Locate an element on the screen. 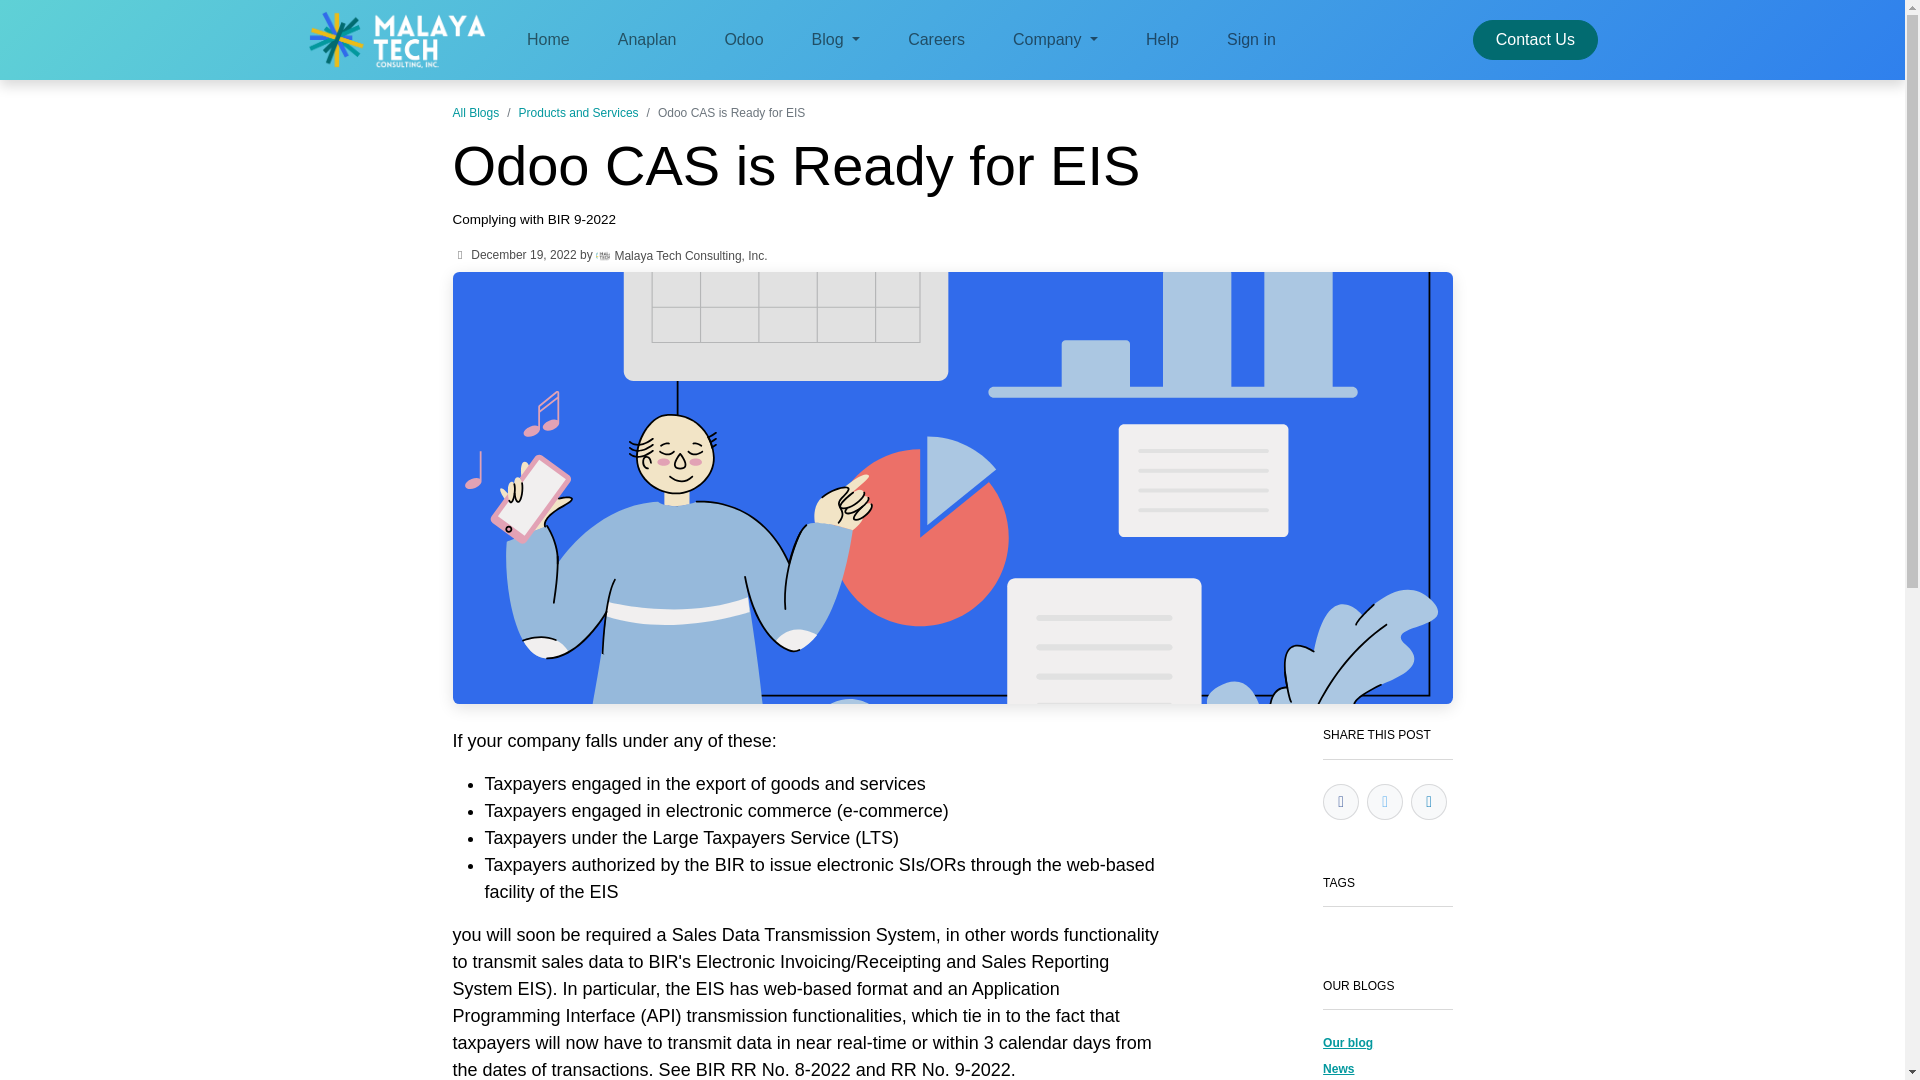 The image size is (1920, 1080). Home is located at coordinates (548, 40).